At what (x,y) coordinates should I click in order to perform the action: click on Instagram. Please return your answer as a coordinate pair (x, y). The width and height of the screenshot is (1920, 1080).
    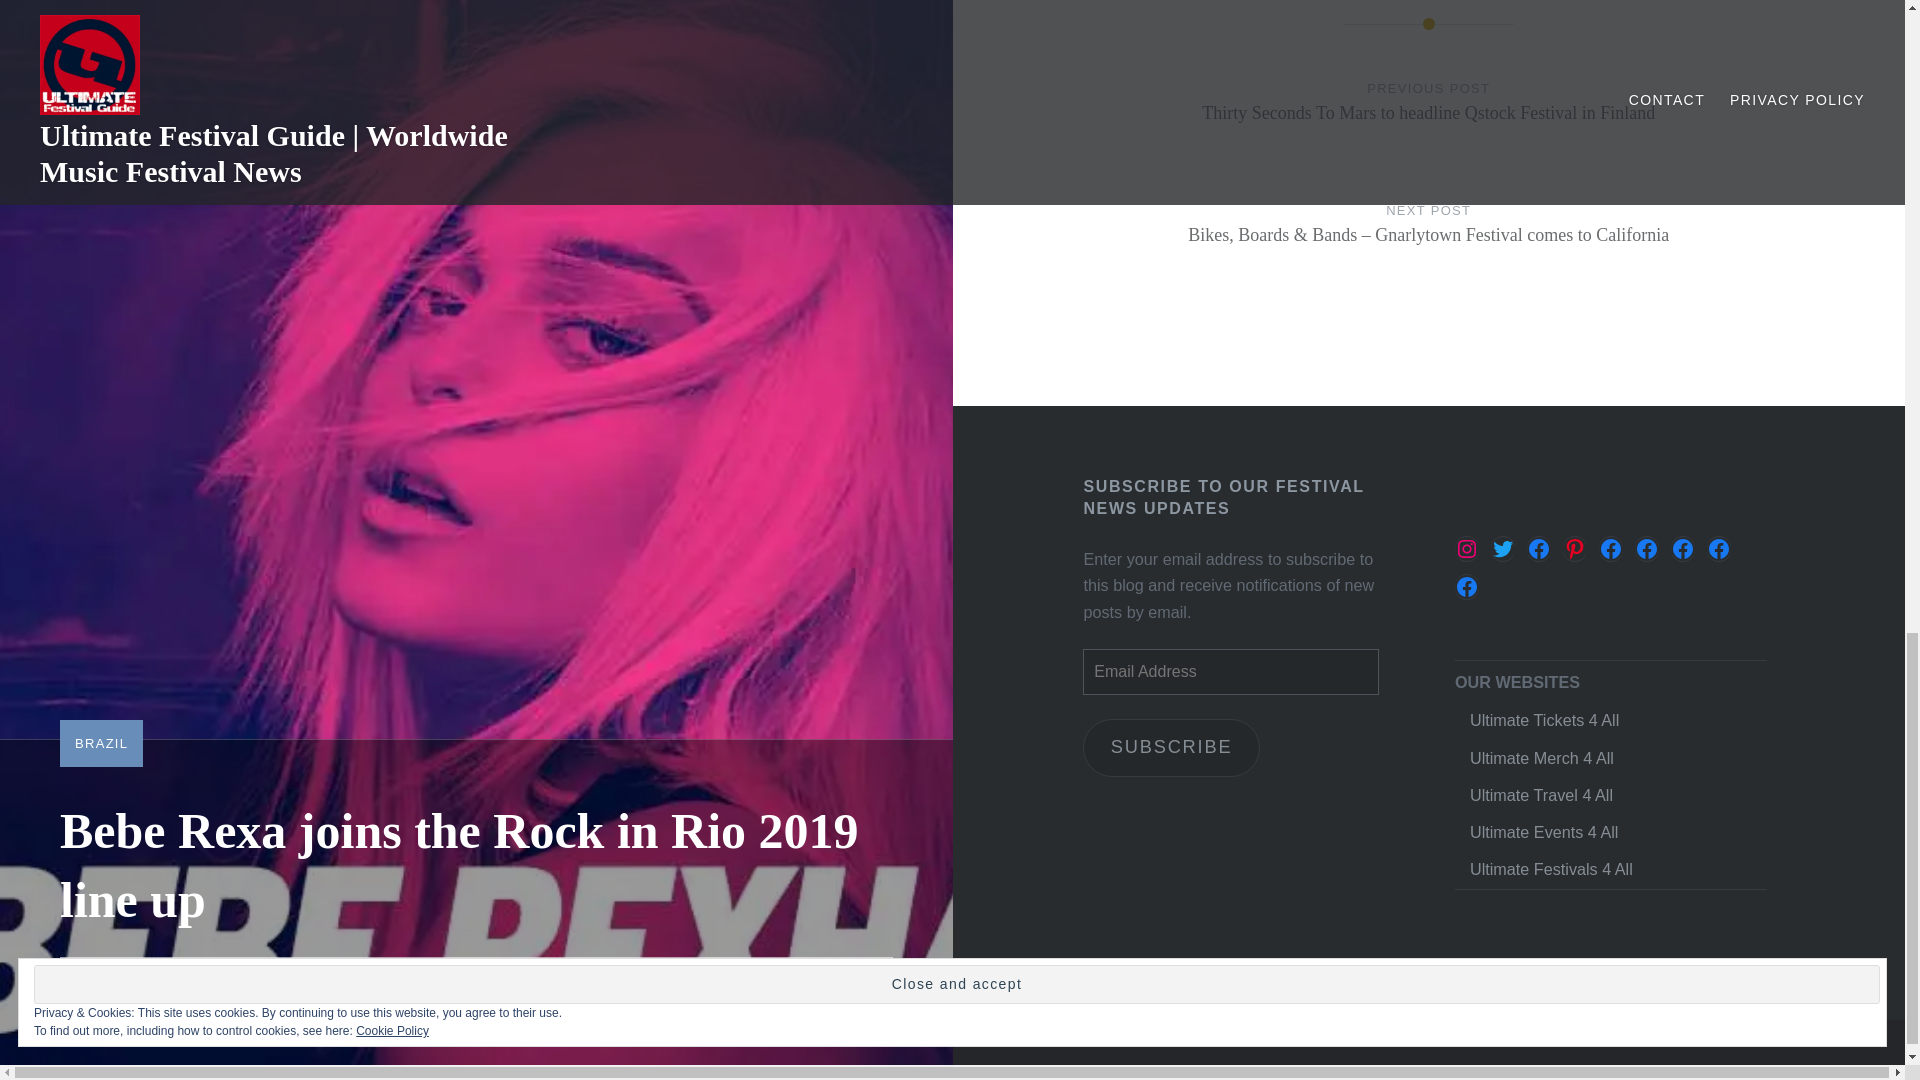
    Looking at the image, I should click on (1466, 548).